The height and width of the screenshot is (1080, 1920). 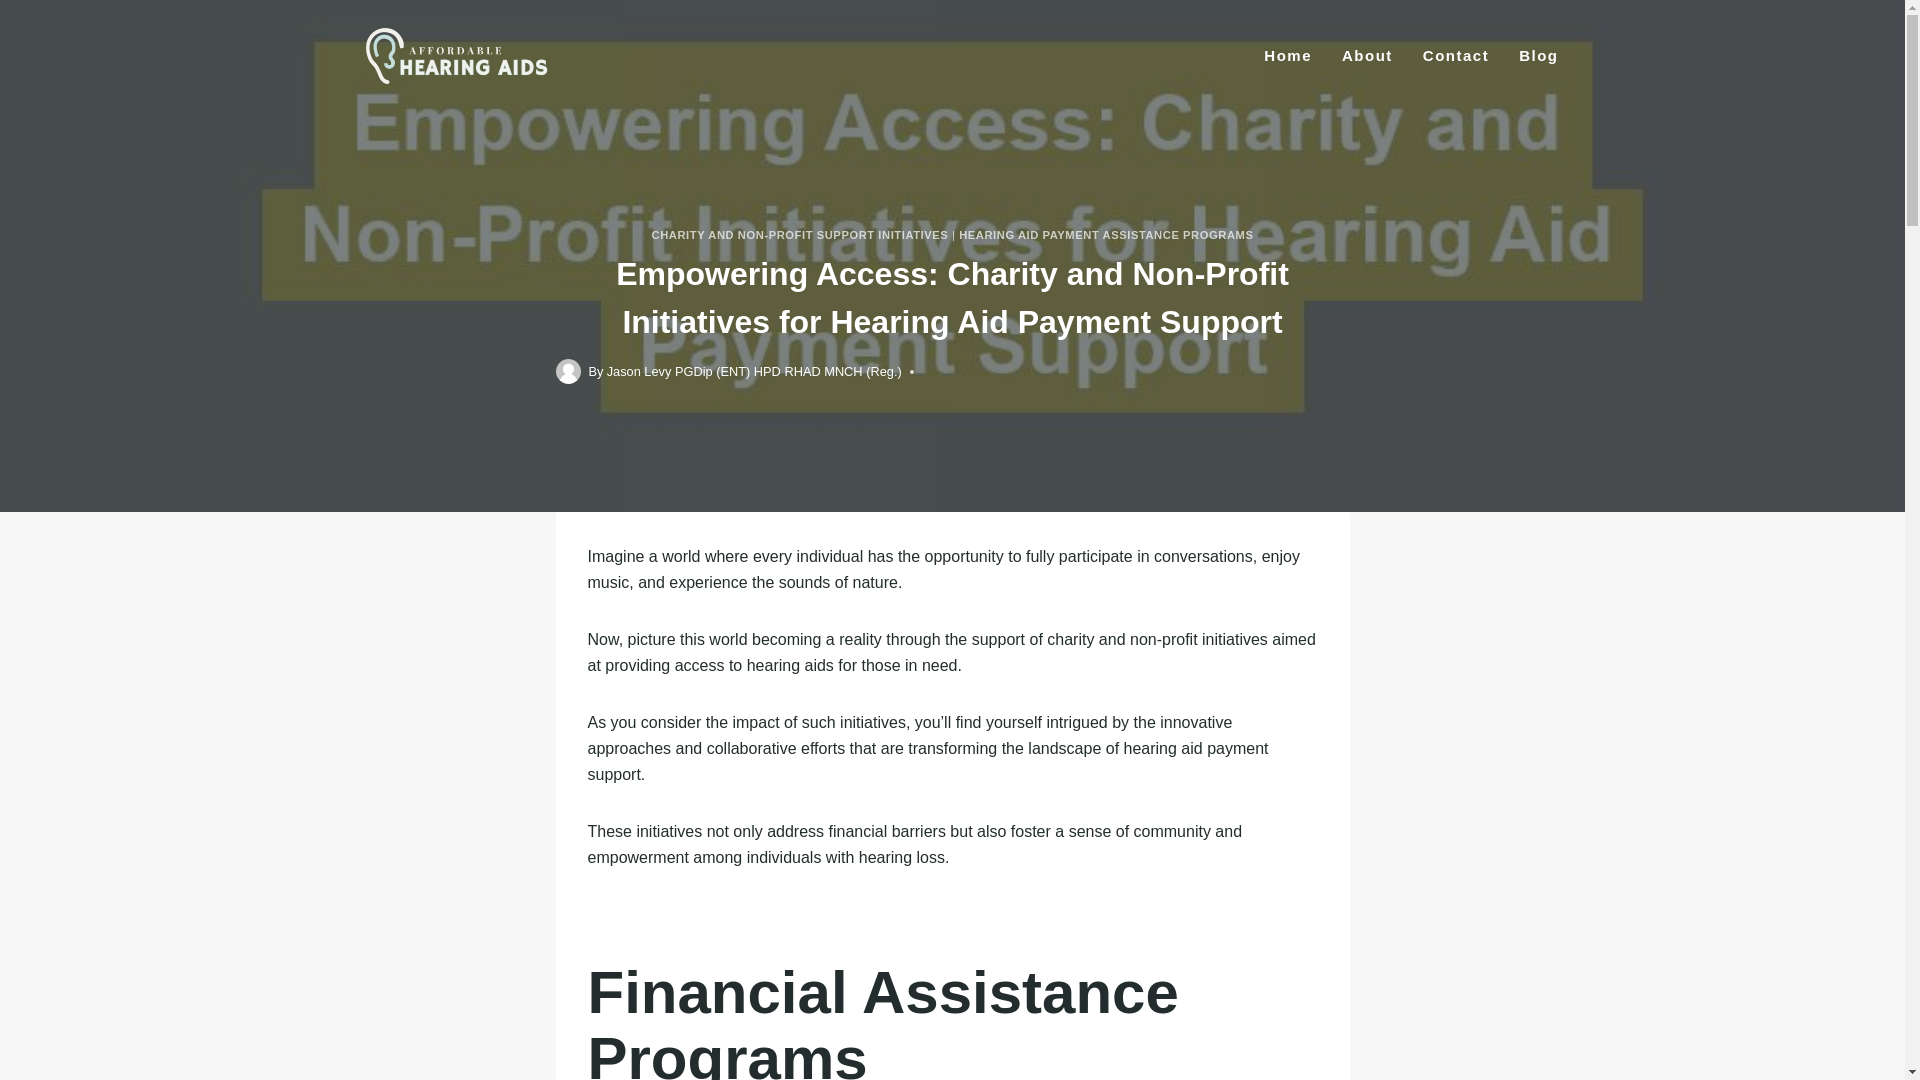 I want to click on Blog, so click(x=1538, y=56).